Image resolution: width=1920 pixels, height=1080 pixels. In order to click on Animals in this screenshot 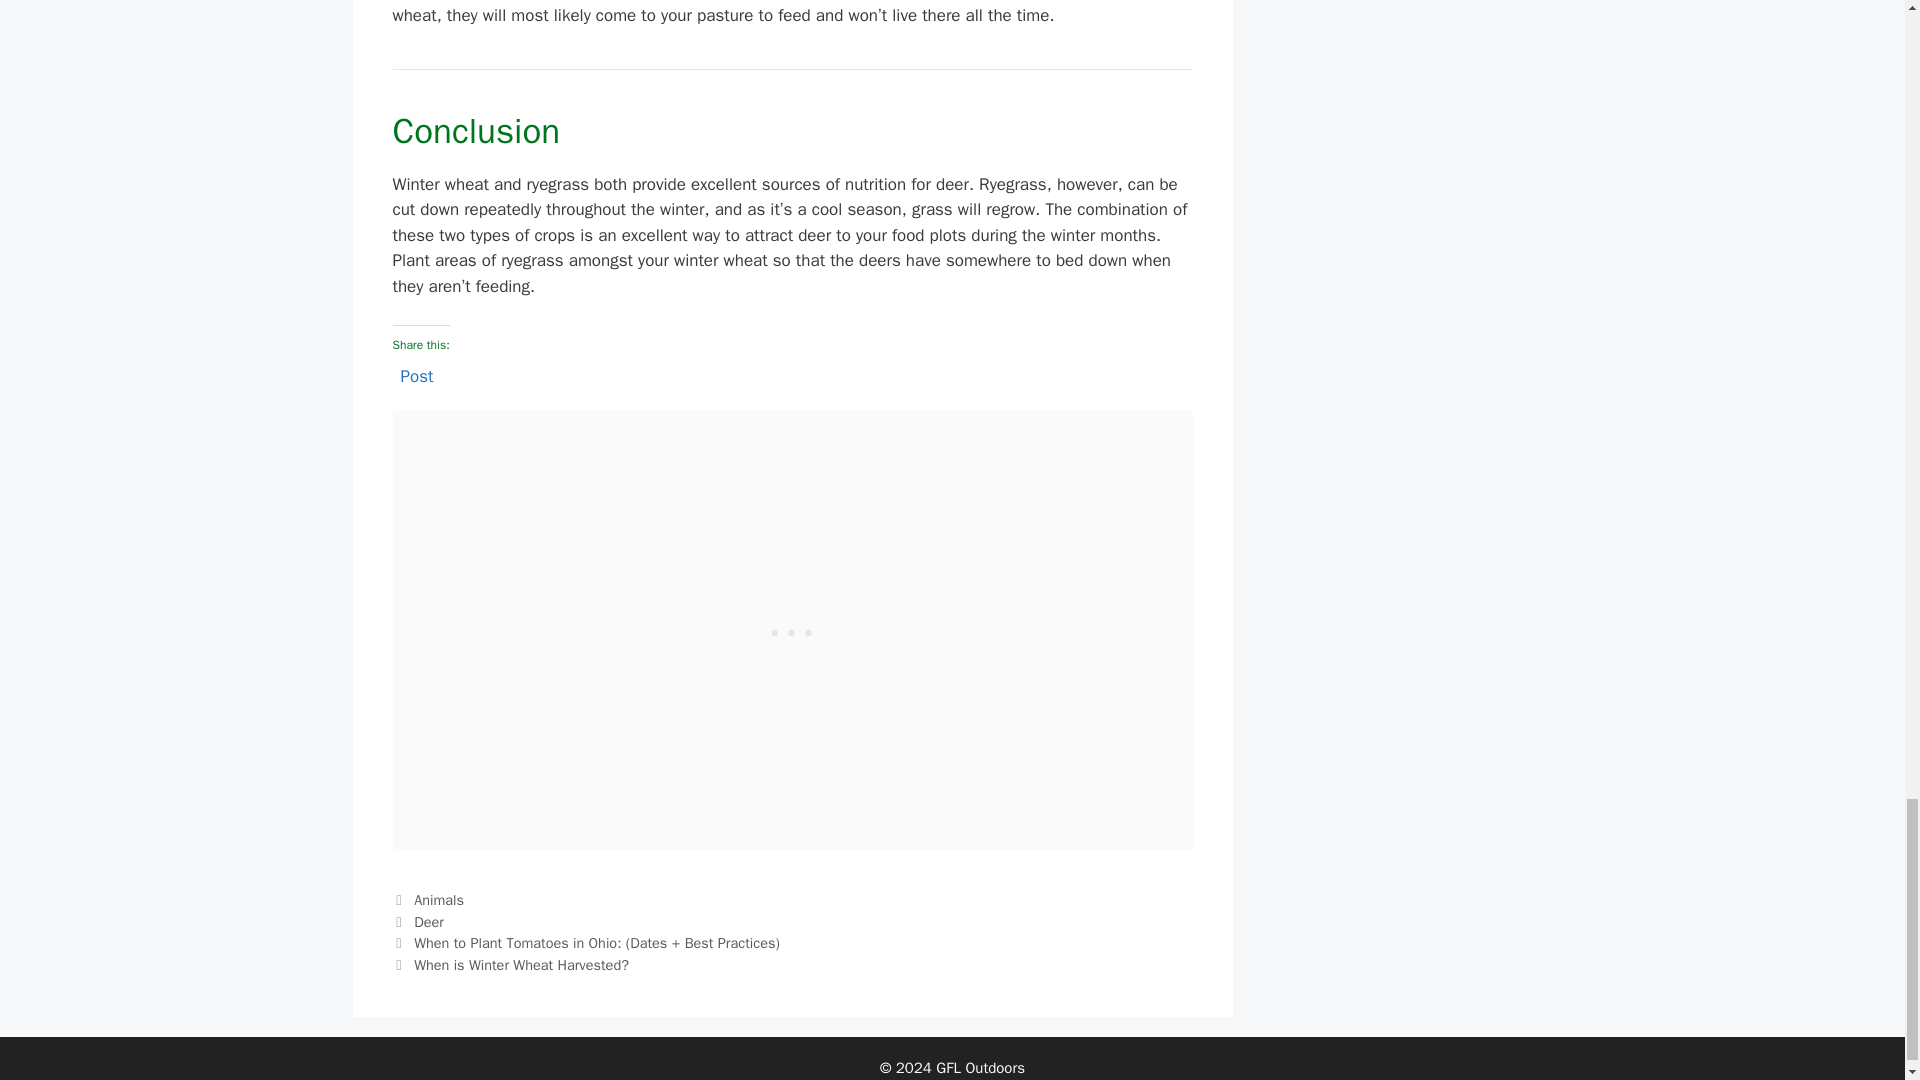, I will do `click(439, 900)`.